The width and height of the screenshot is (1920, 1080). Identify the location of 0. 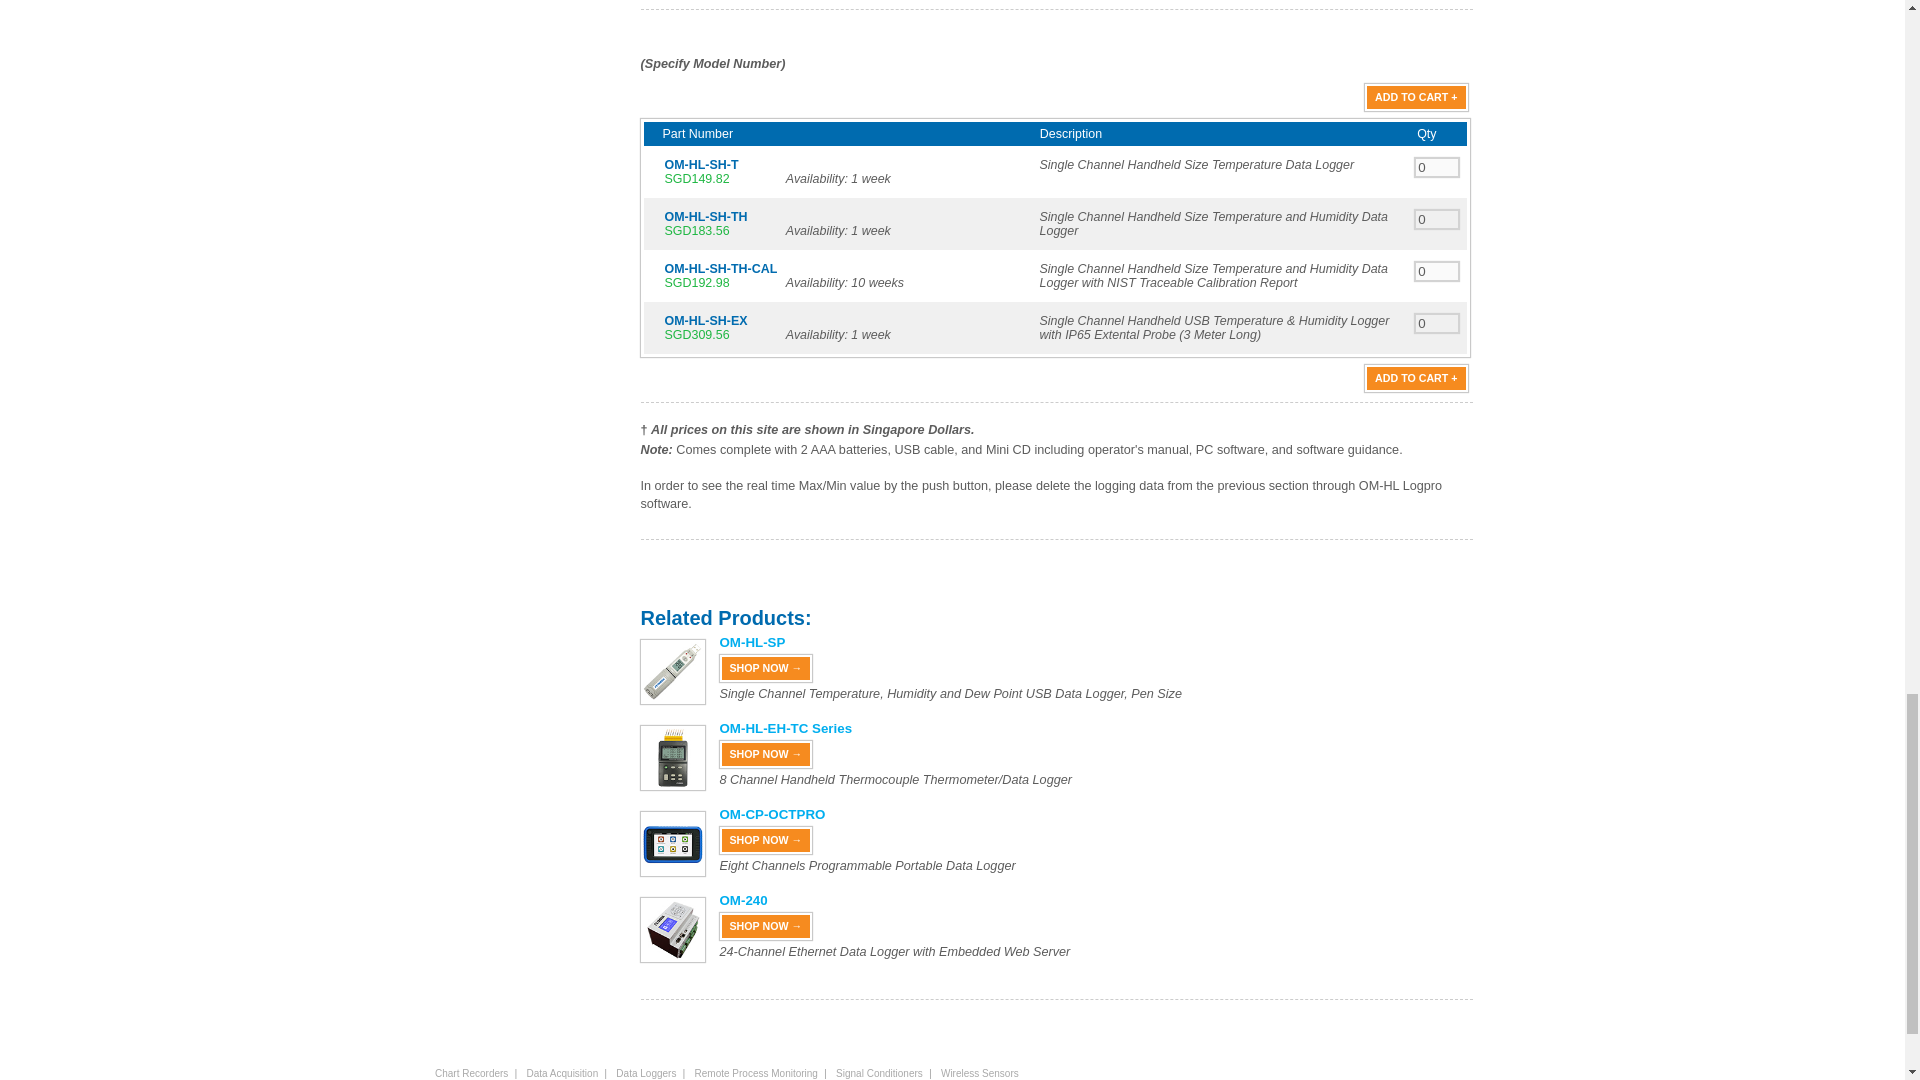
(1437, 218).